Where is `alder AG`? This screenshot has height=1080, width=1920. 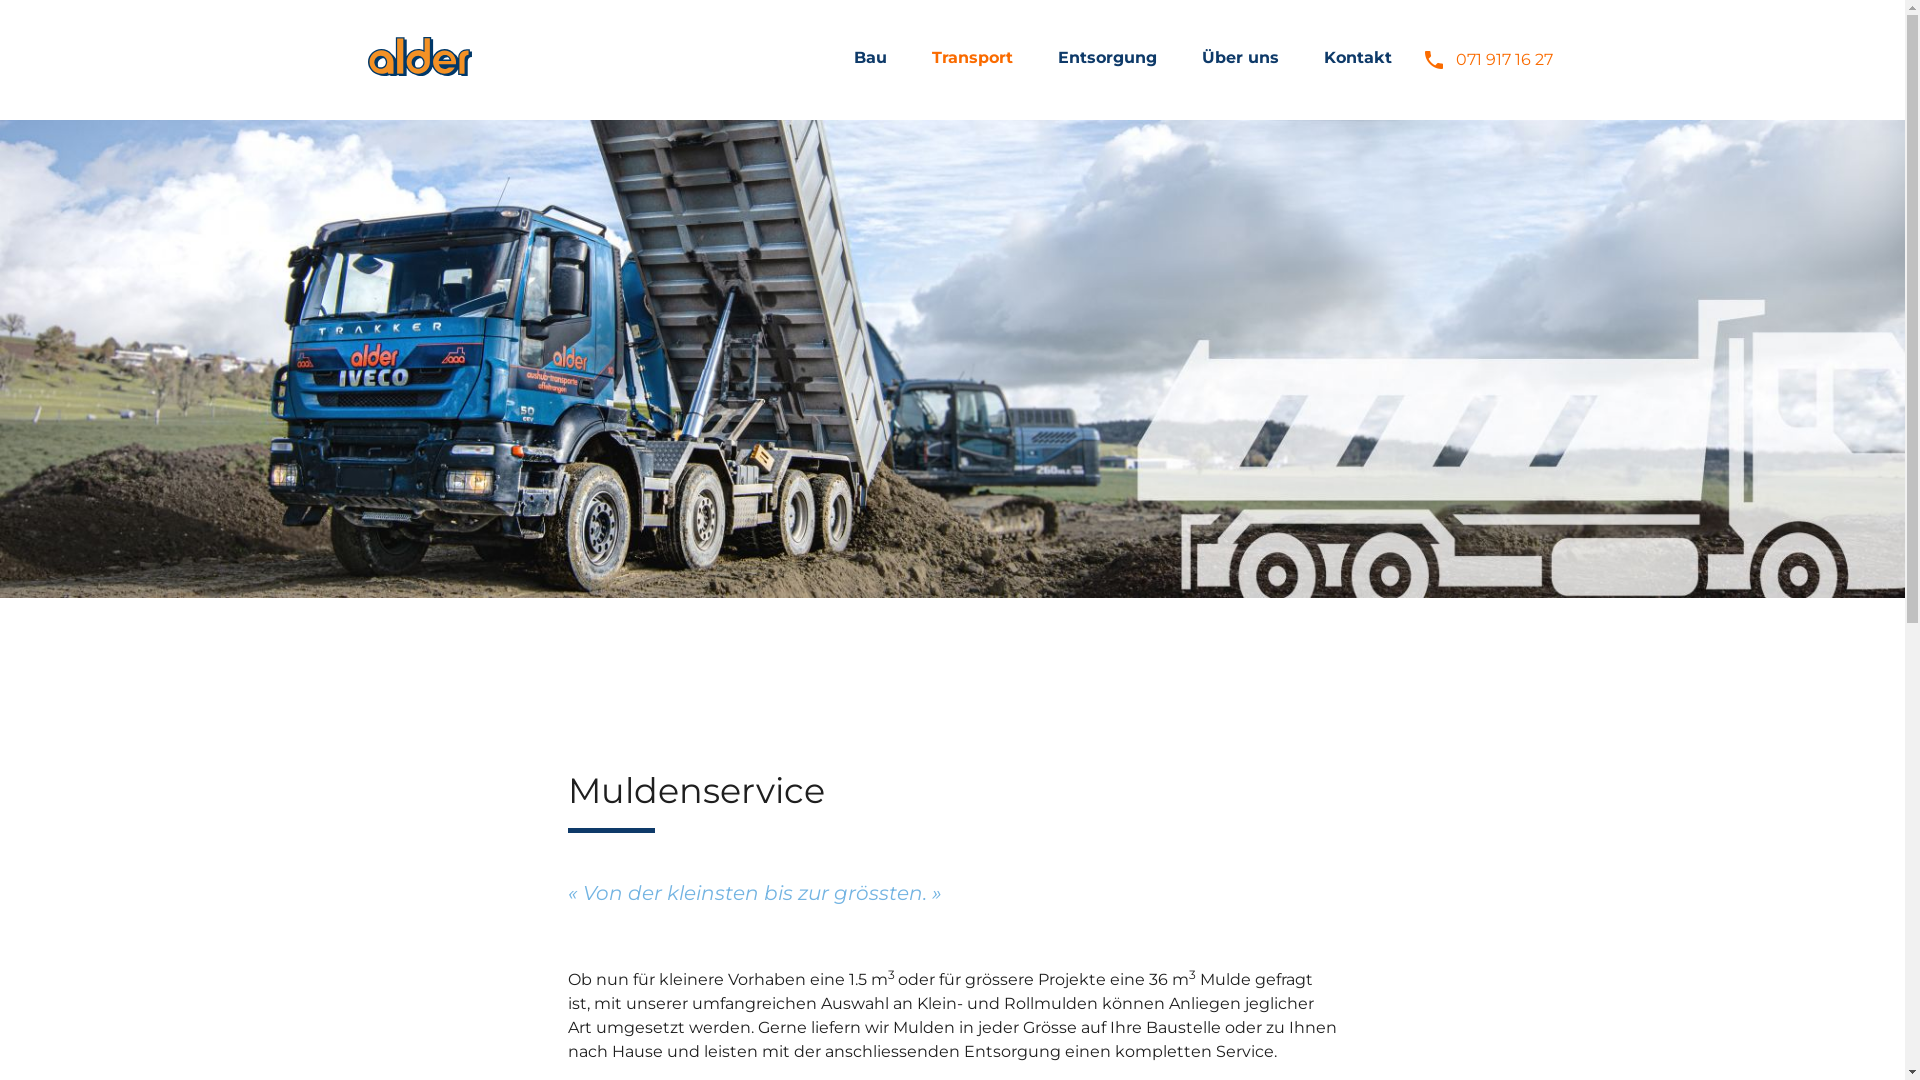 alder AG is located at coordinates (420, 70).